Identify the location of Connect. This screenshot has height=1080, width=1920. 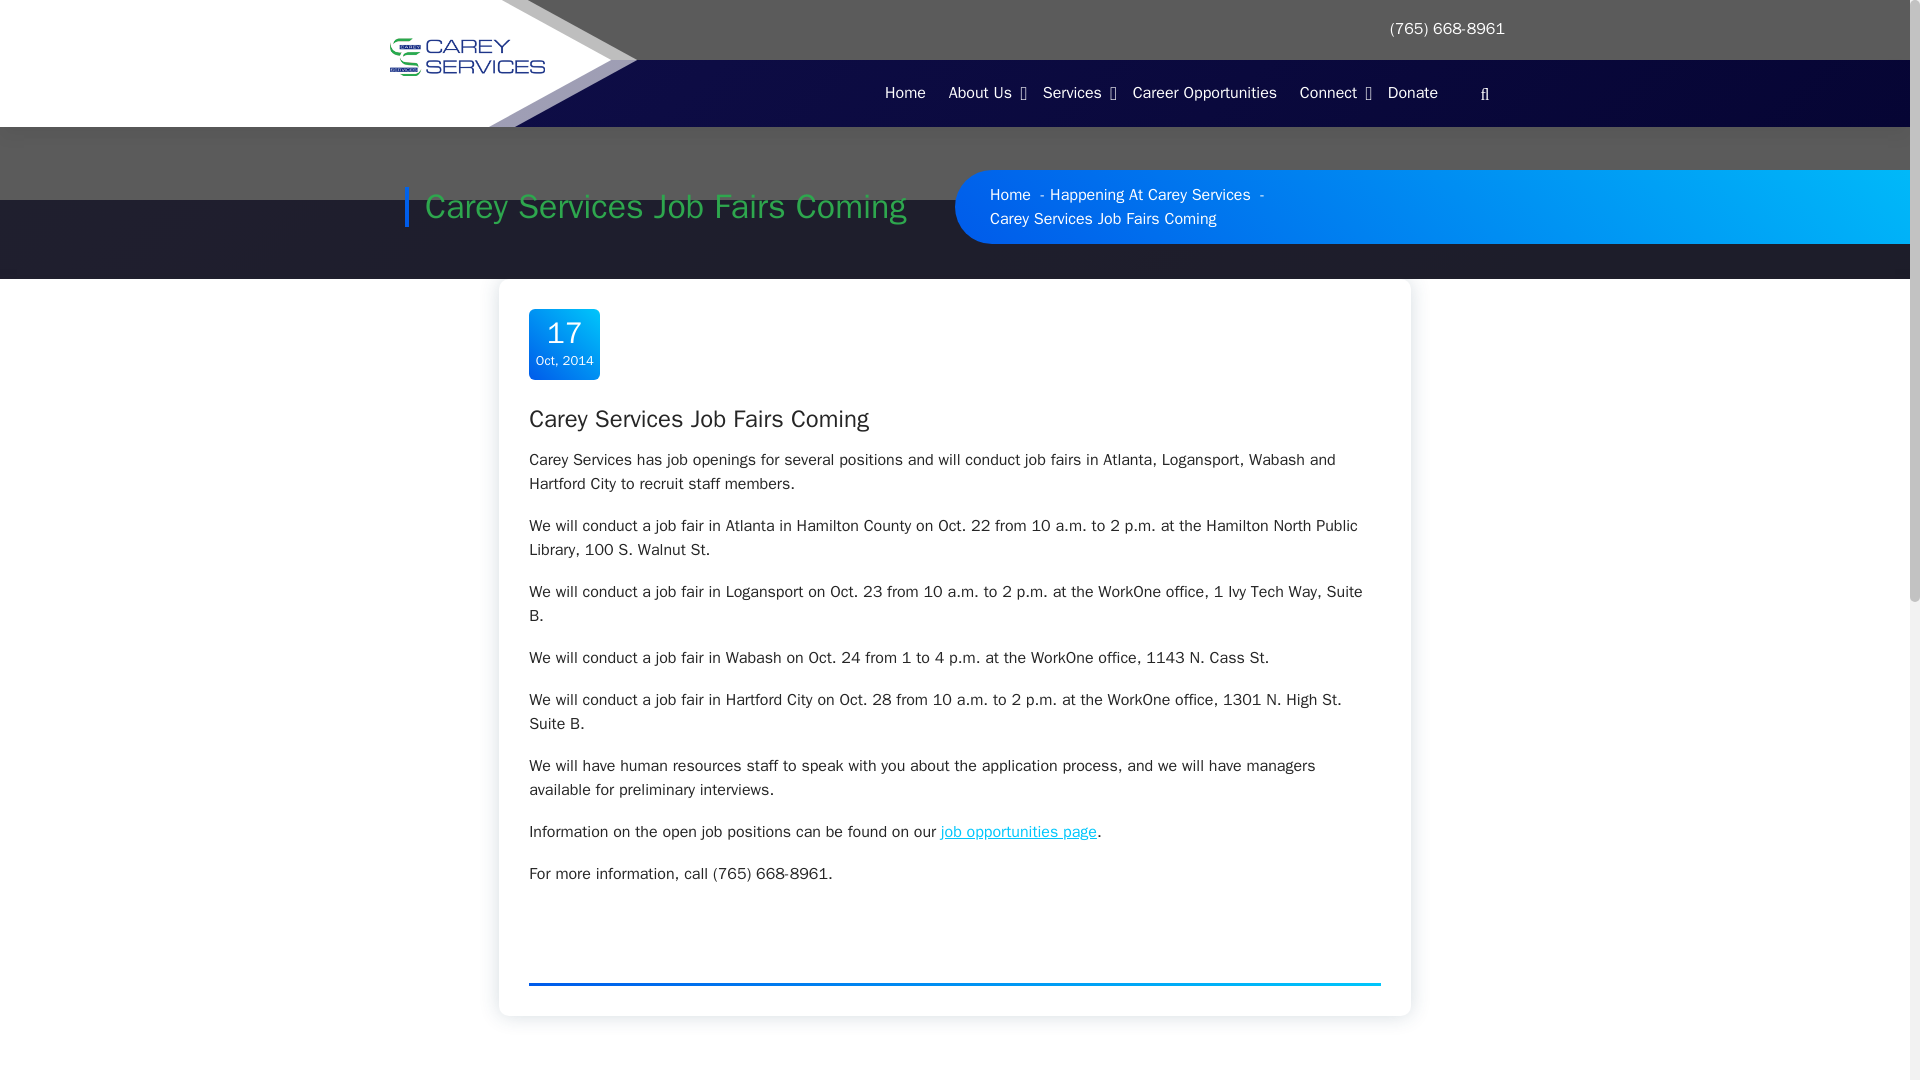
(1332, 94).